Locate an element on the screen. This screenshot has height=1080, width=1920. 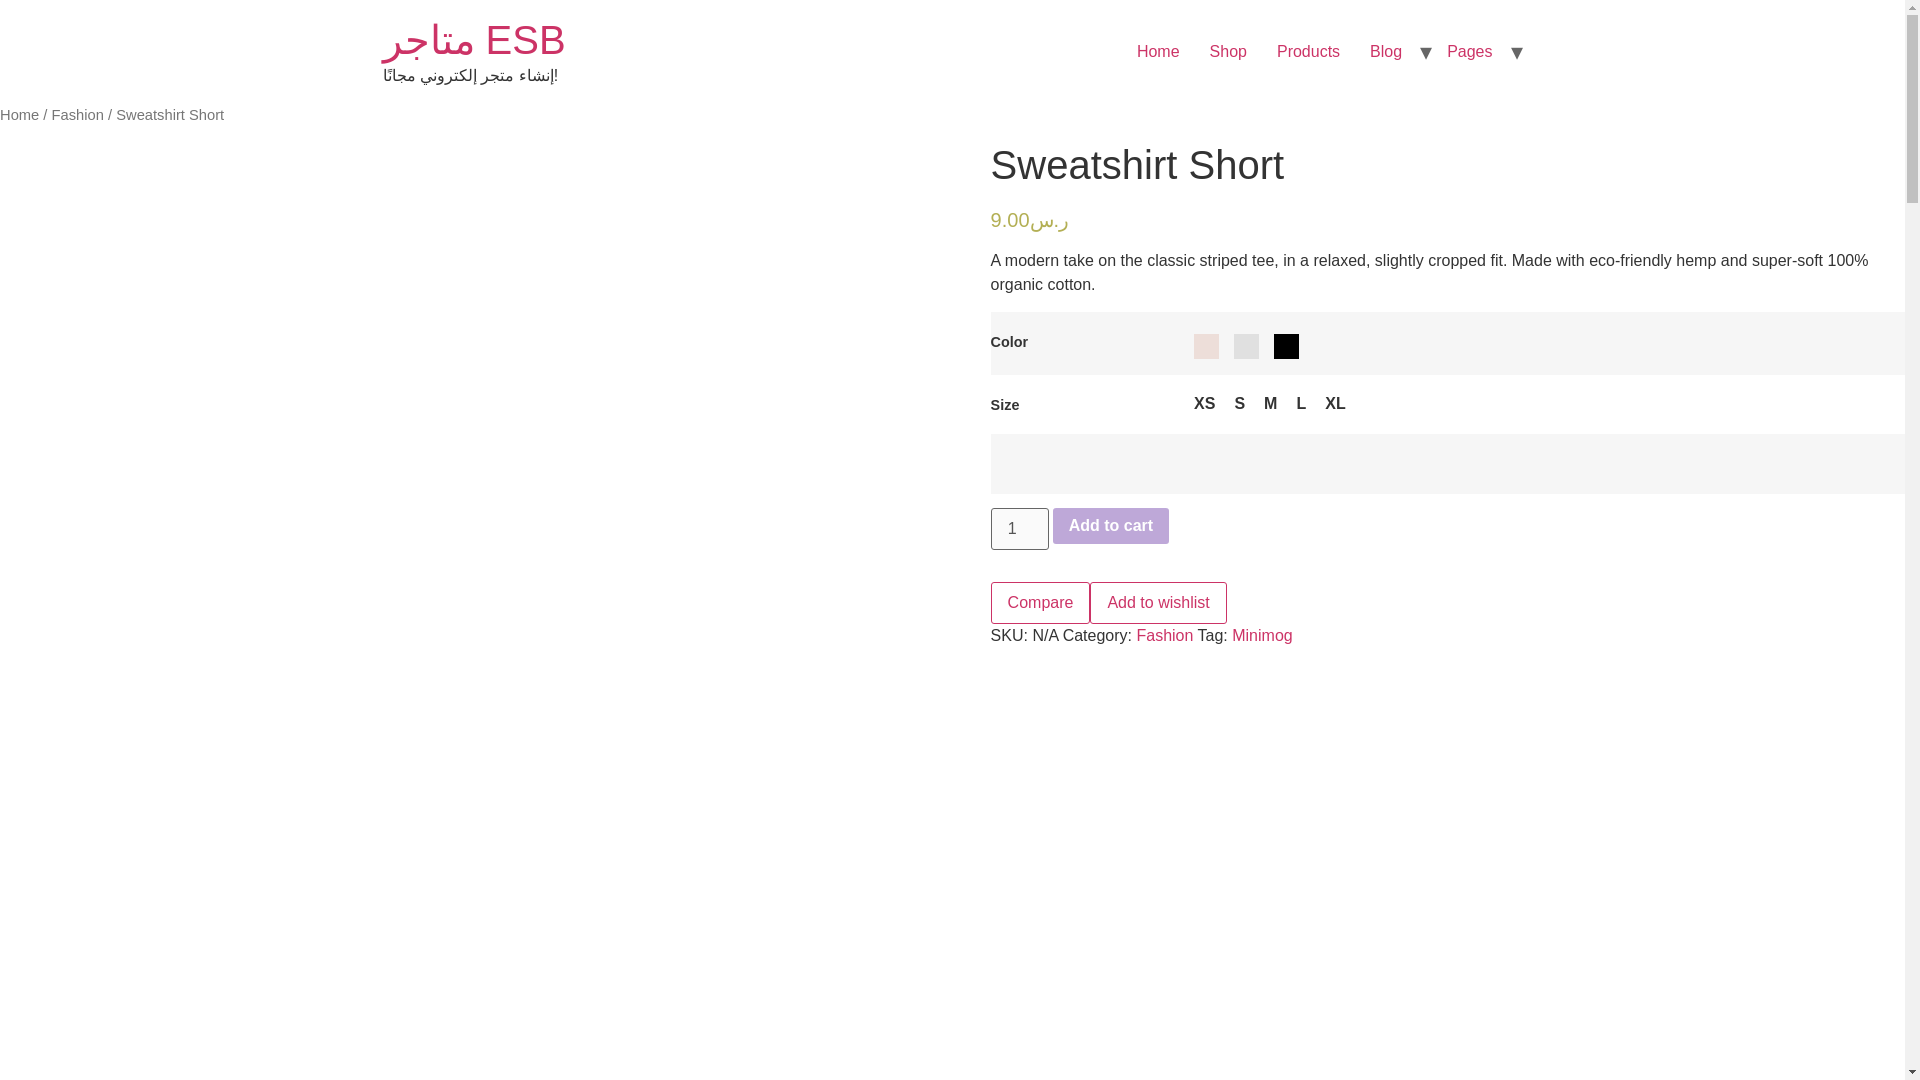
Black is located at coordinates (1286, 346).